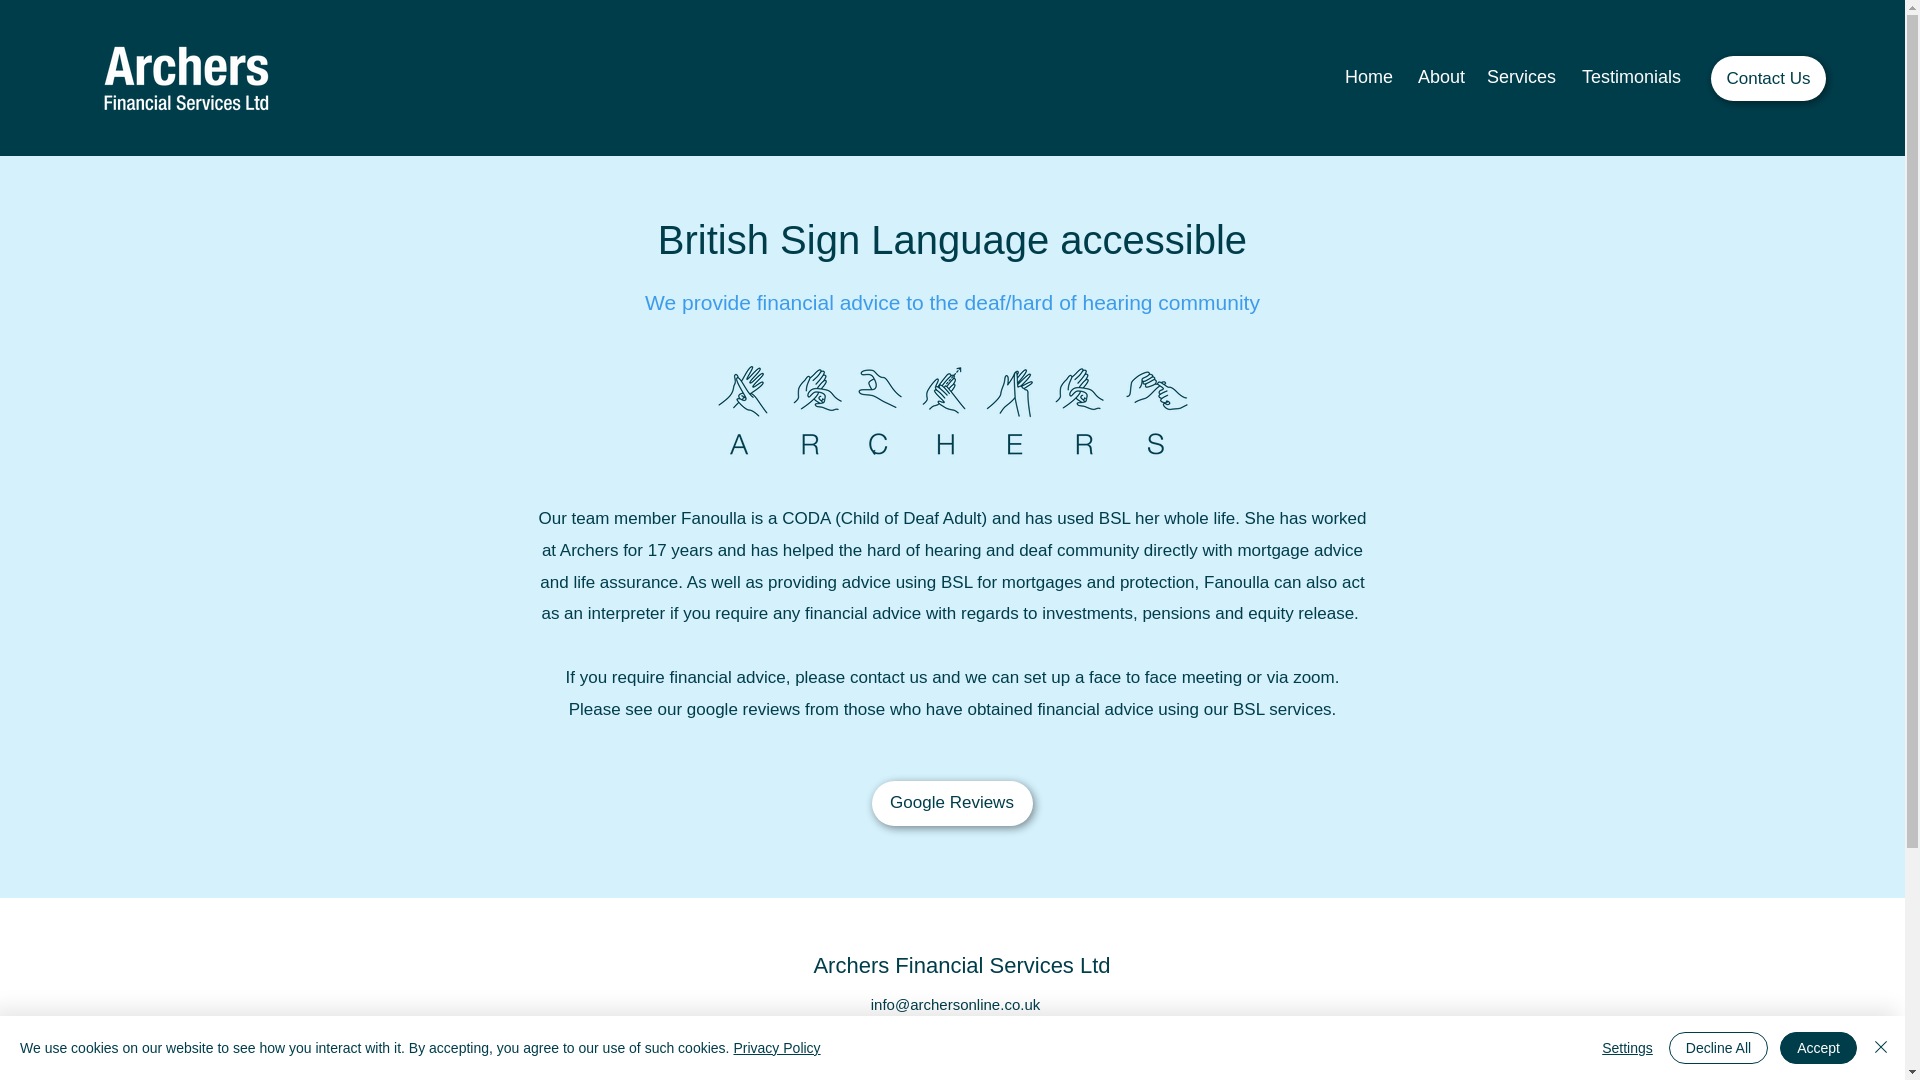 The width and height of the screenshot is (1920, 1080). I want to click on Accept, so click(1818, 1048).